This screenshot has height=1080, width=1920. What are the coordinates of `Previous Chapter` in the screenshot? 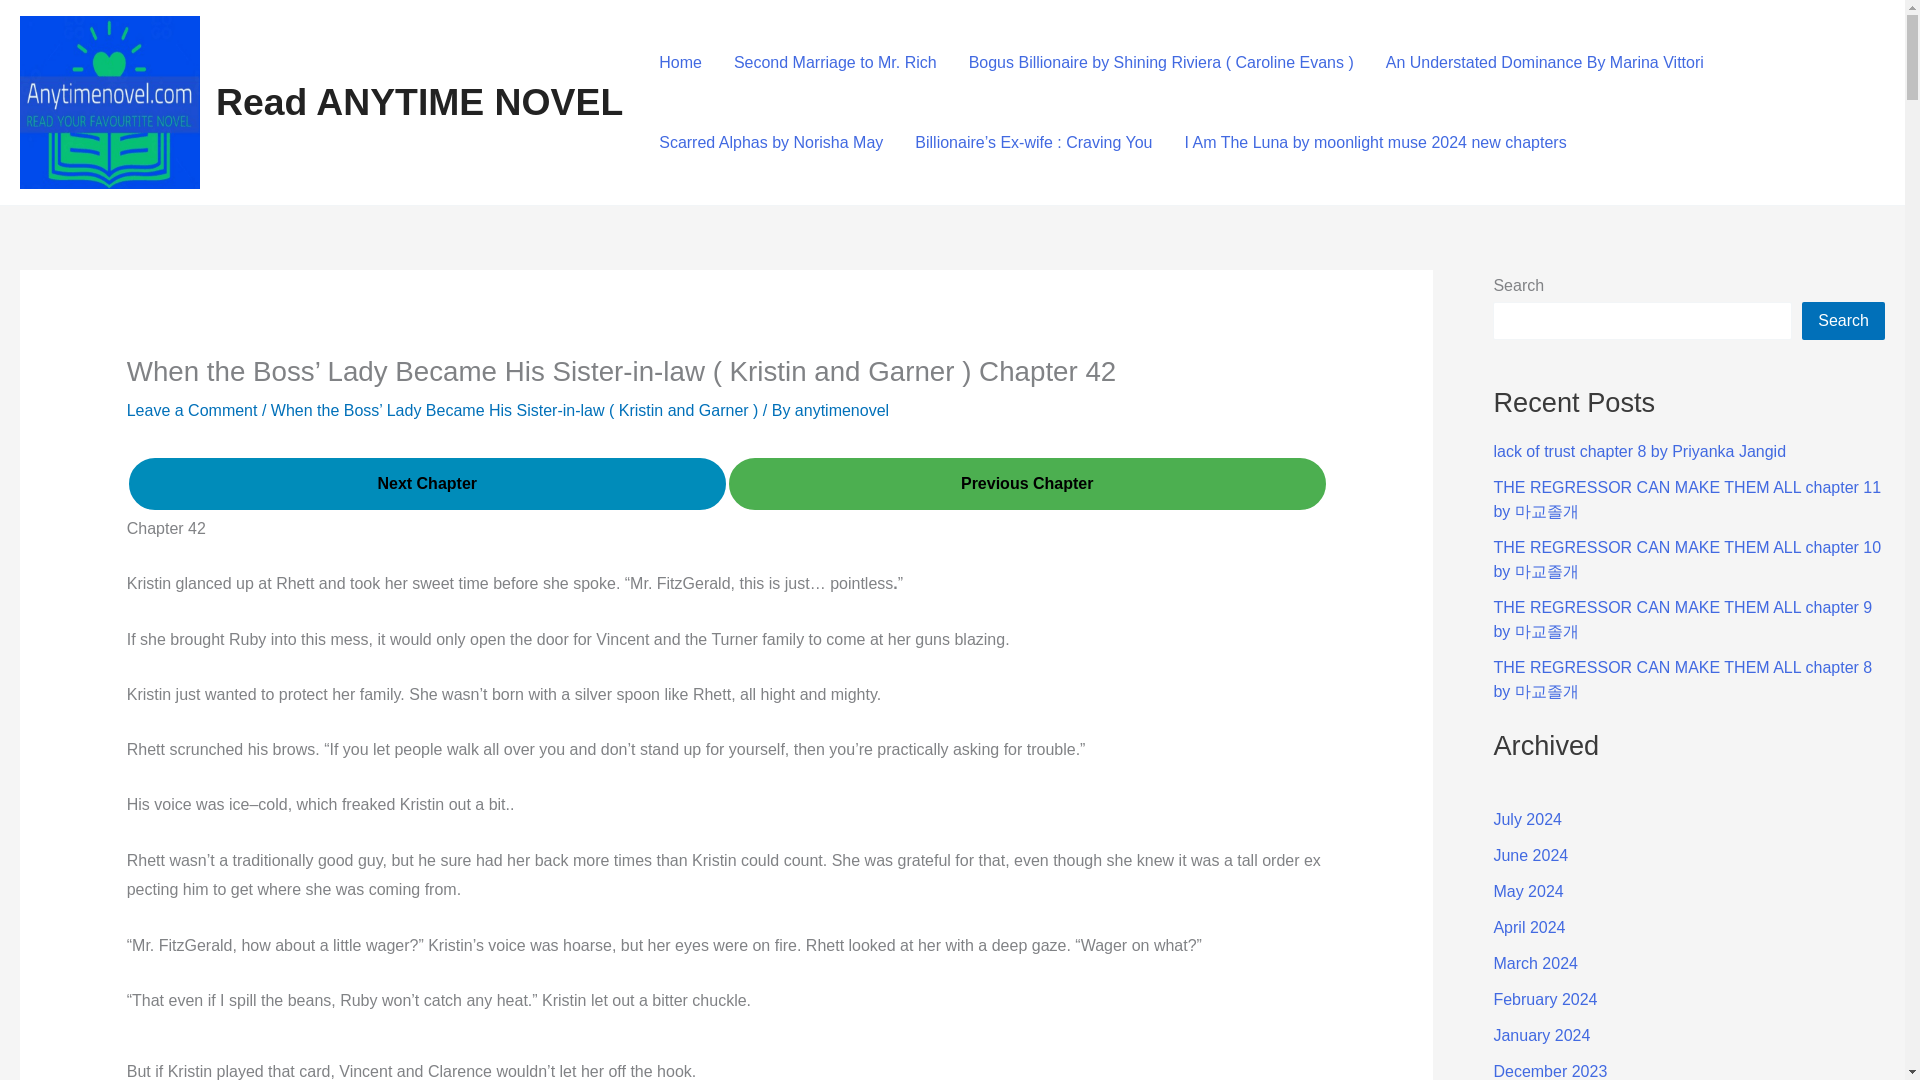 It's located at (1028, 483).